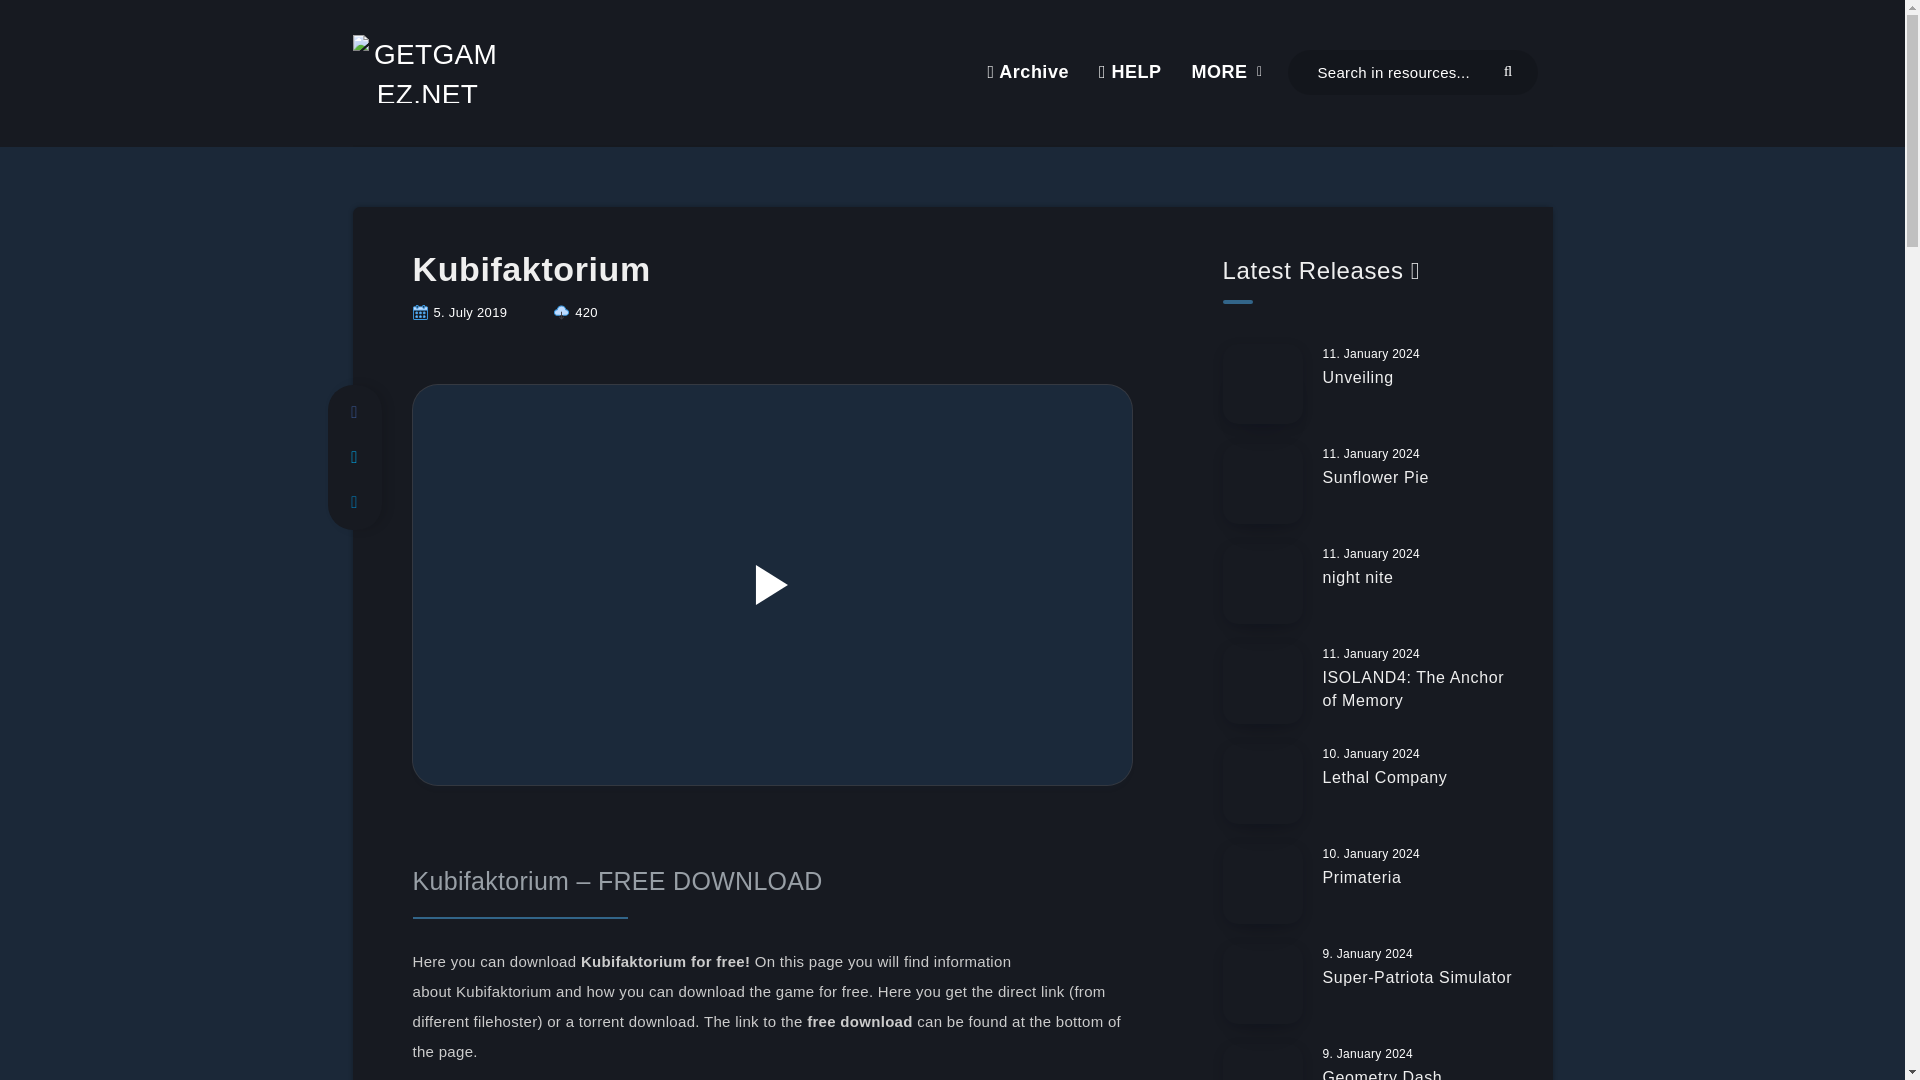  I want to click on night nite, so click(1358, 580).